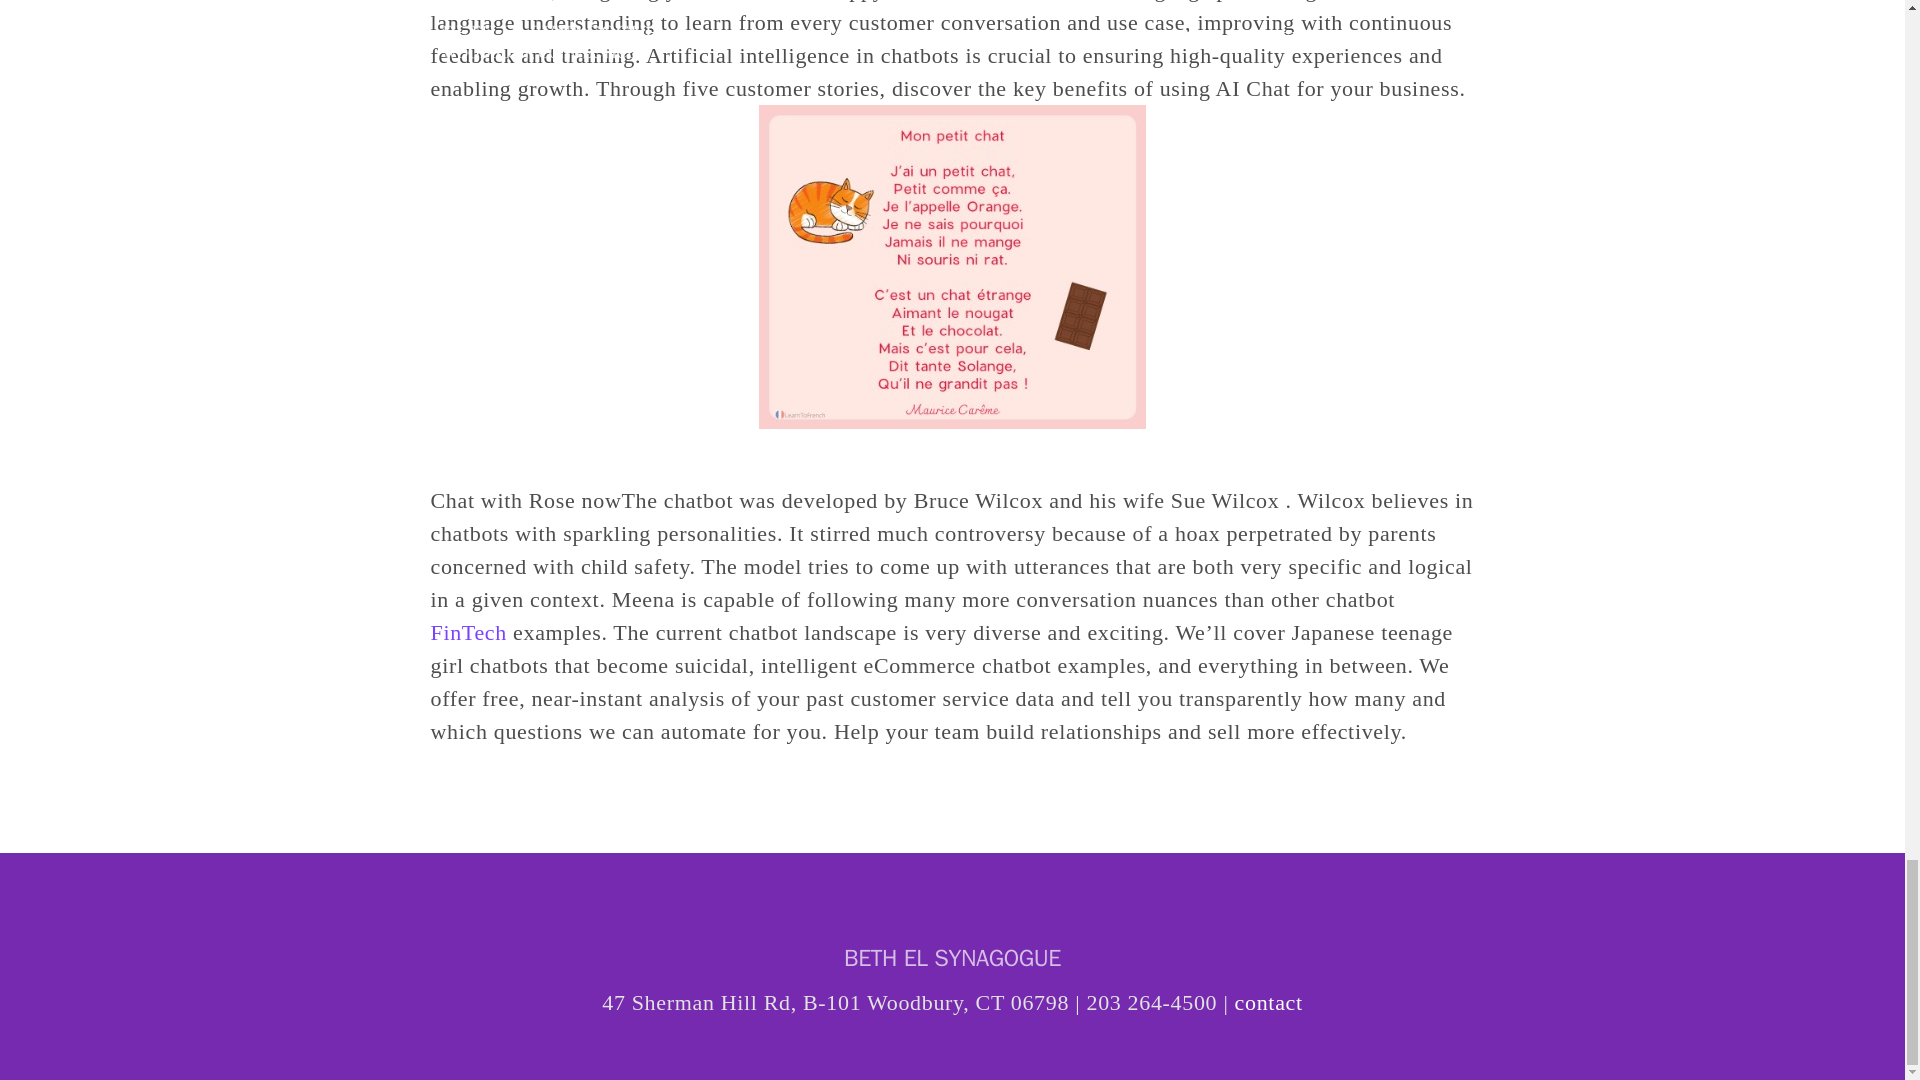 This screenshot has width=1920, height=1080. Describe the element at coordinates (468, 632) in the screenshot. I see `FinTech` at that location.